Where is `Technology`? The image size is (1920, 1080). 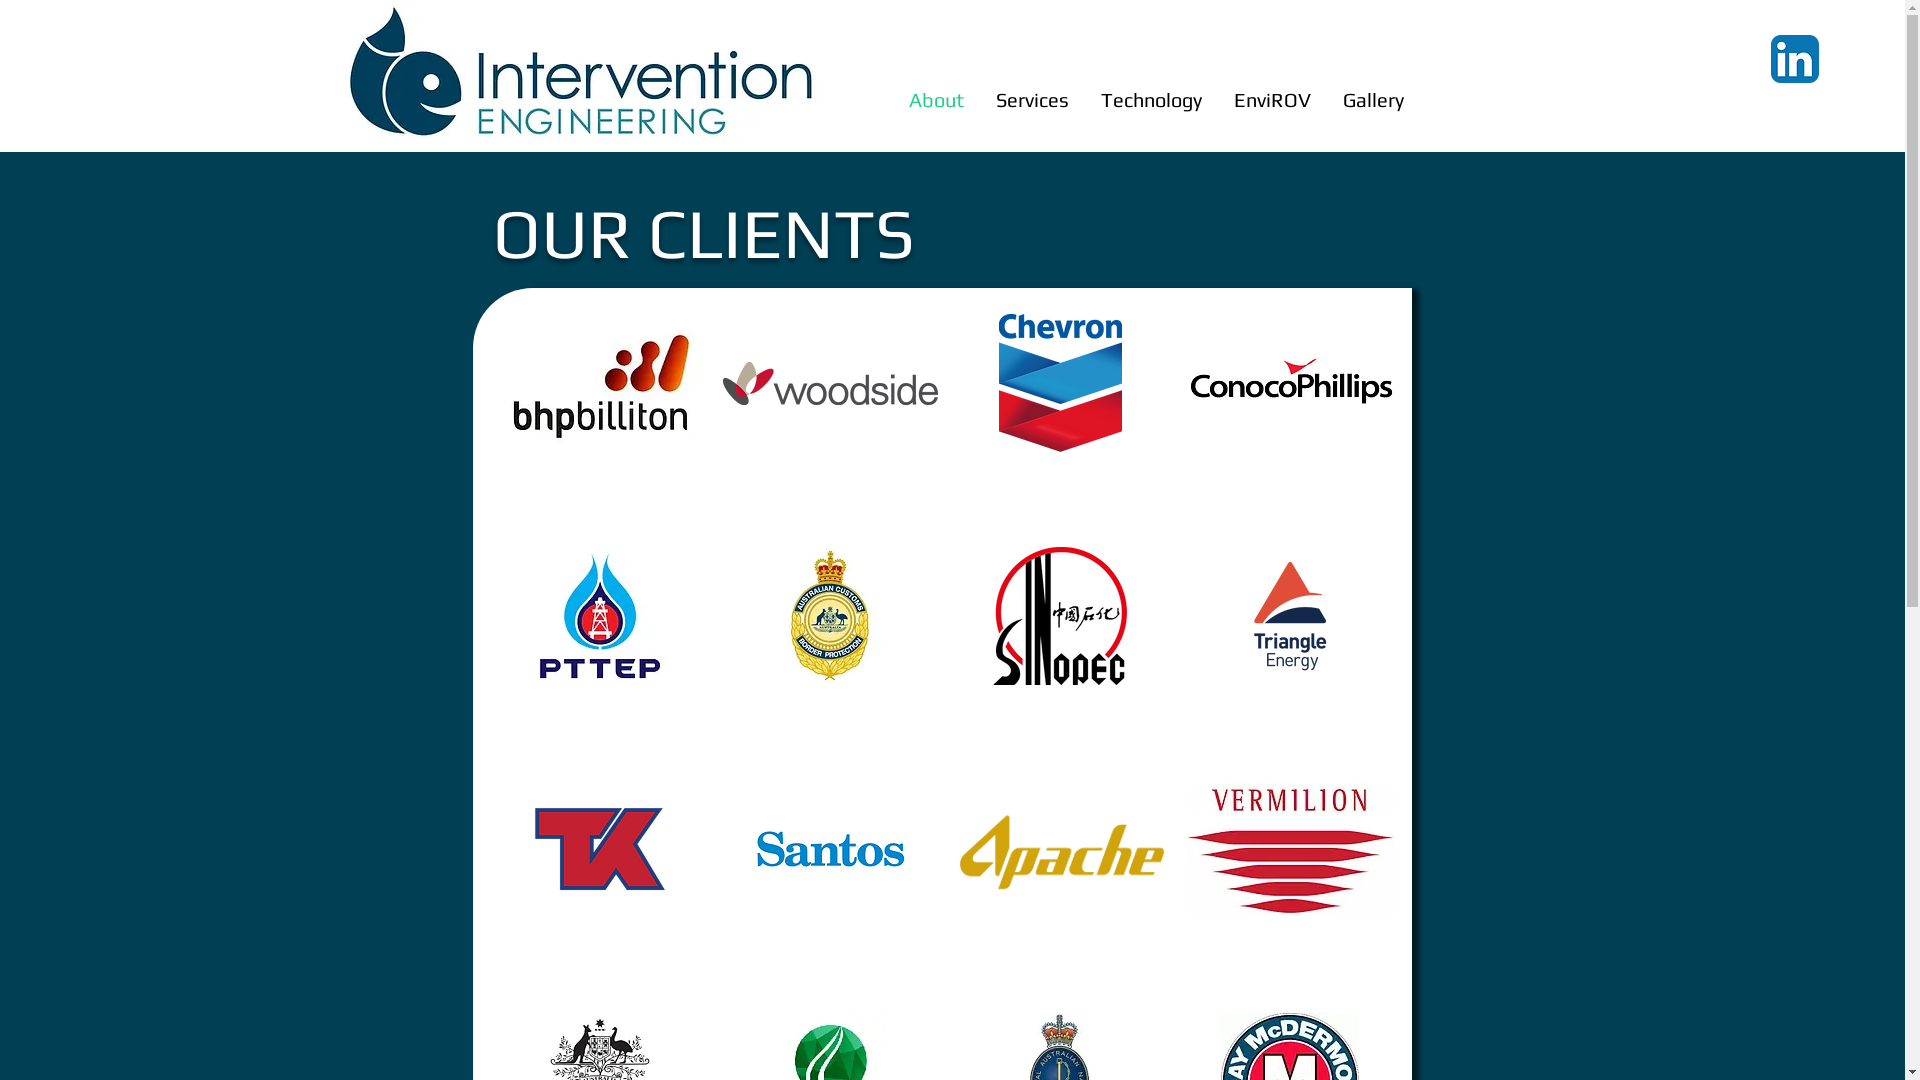 Technology is located at coordinates (1150, 100).